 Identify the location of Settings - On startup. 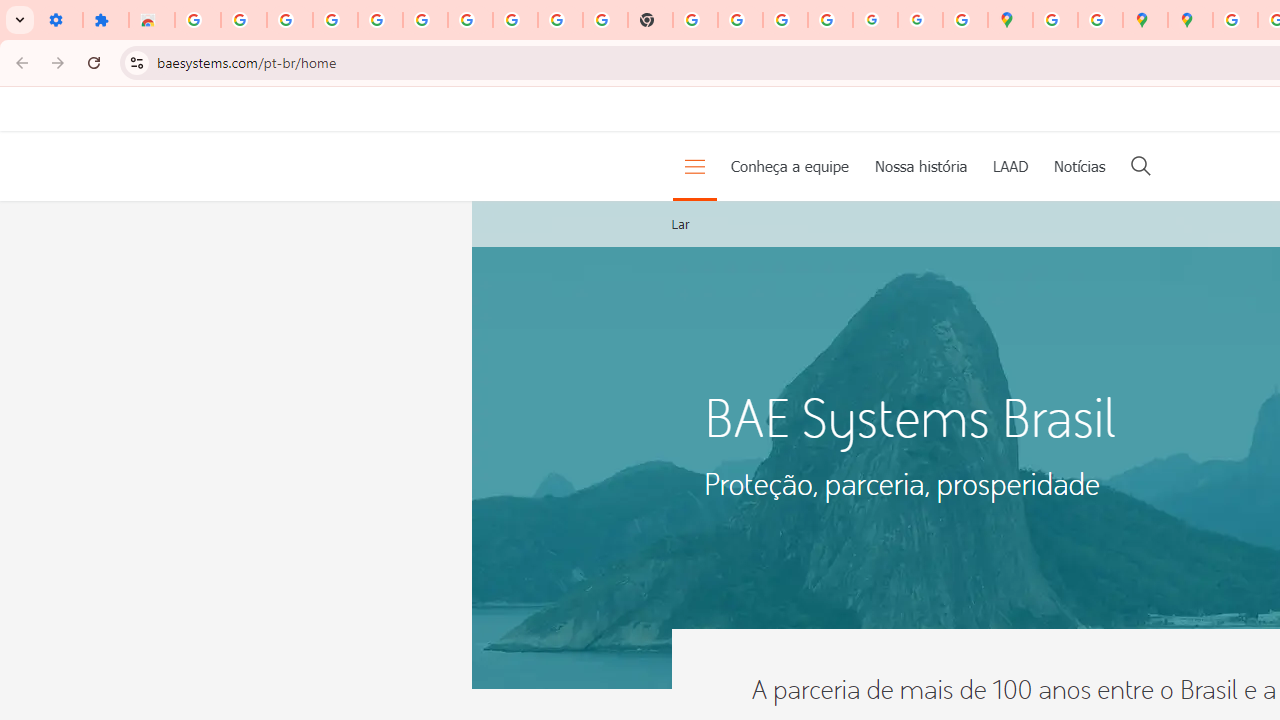
(60, 20).